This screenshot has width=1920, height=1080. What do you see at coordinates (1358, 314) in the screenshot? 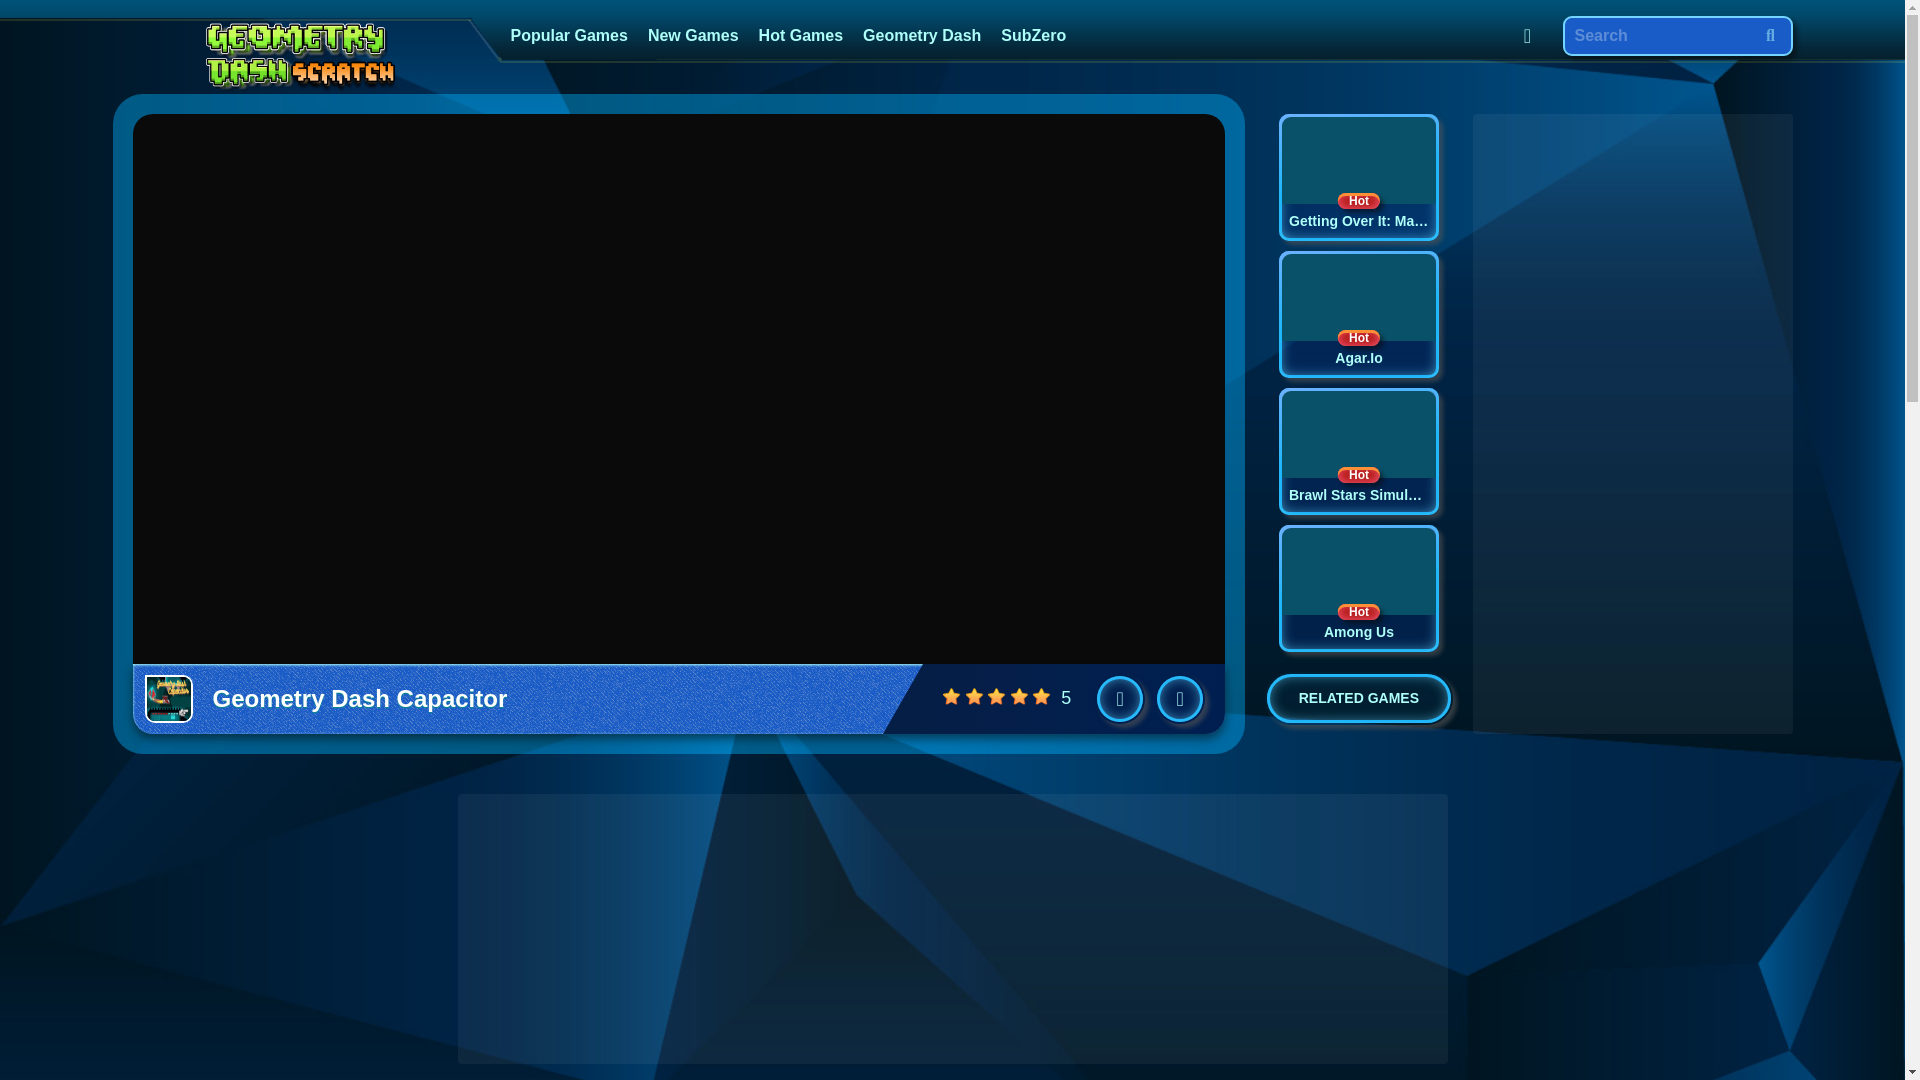
I see `Getting Over It: Mario` at bounding box center [1358, 314].